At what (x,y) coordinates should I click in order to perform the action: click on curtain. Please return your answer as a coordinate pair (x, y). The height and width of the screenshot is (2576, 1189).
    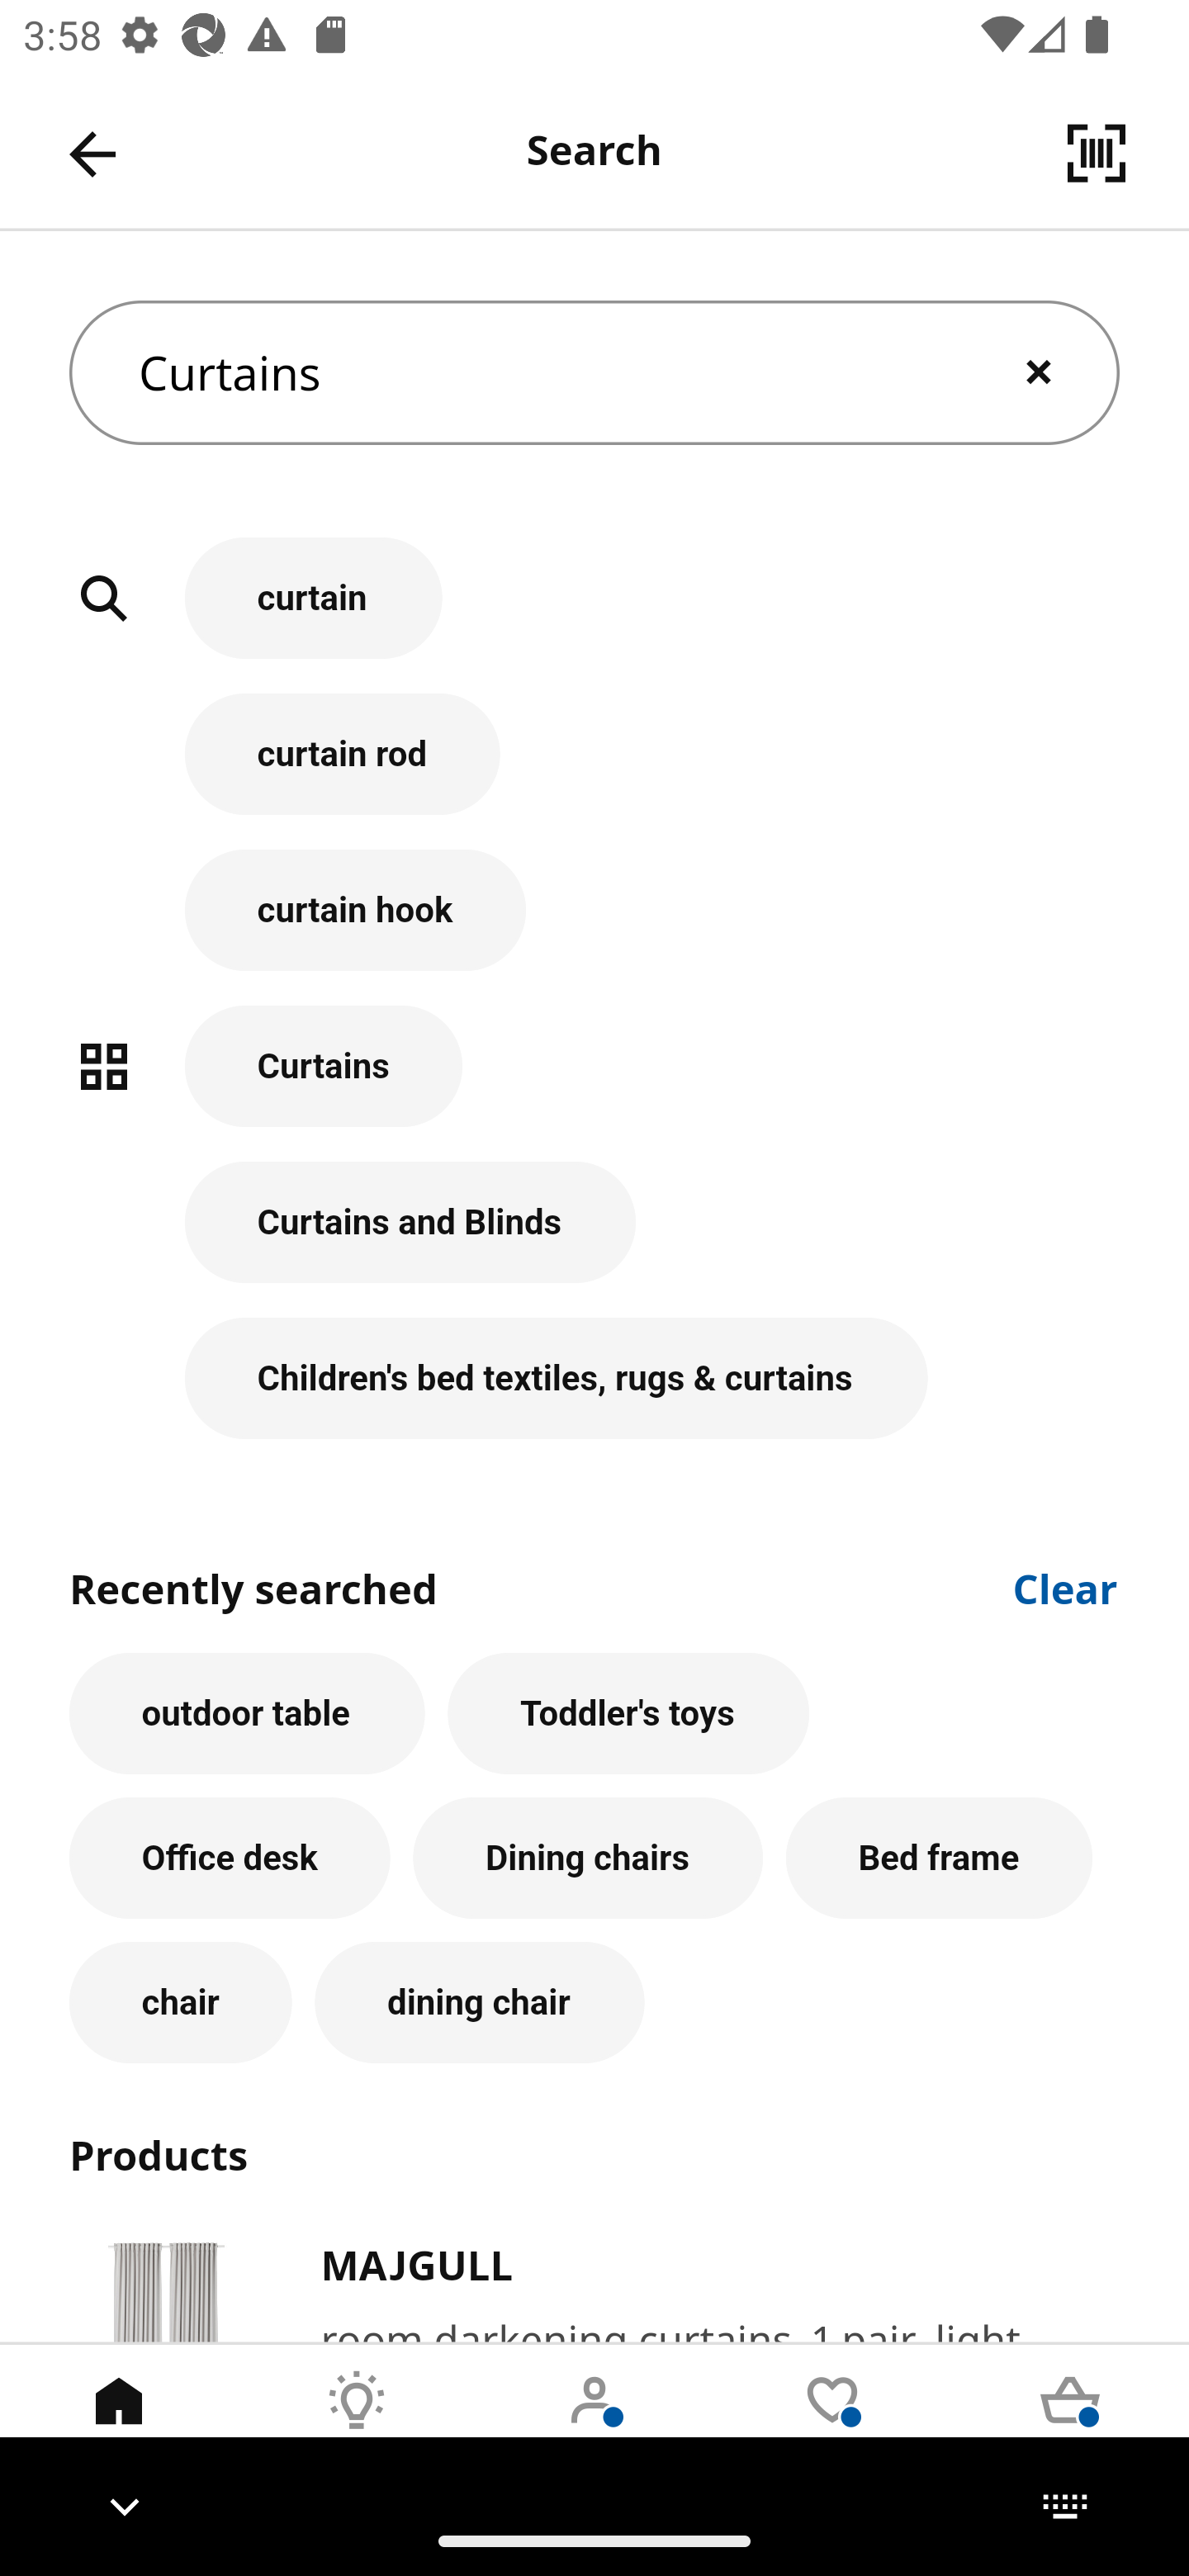
    Looking at the image, I should click on (594, 616).